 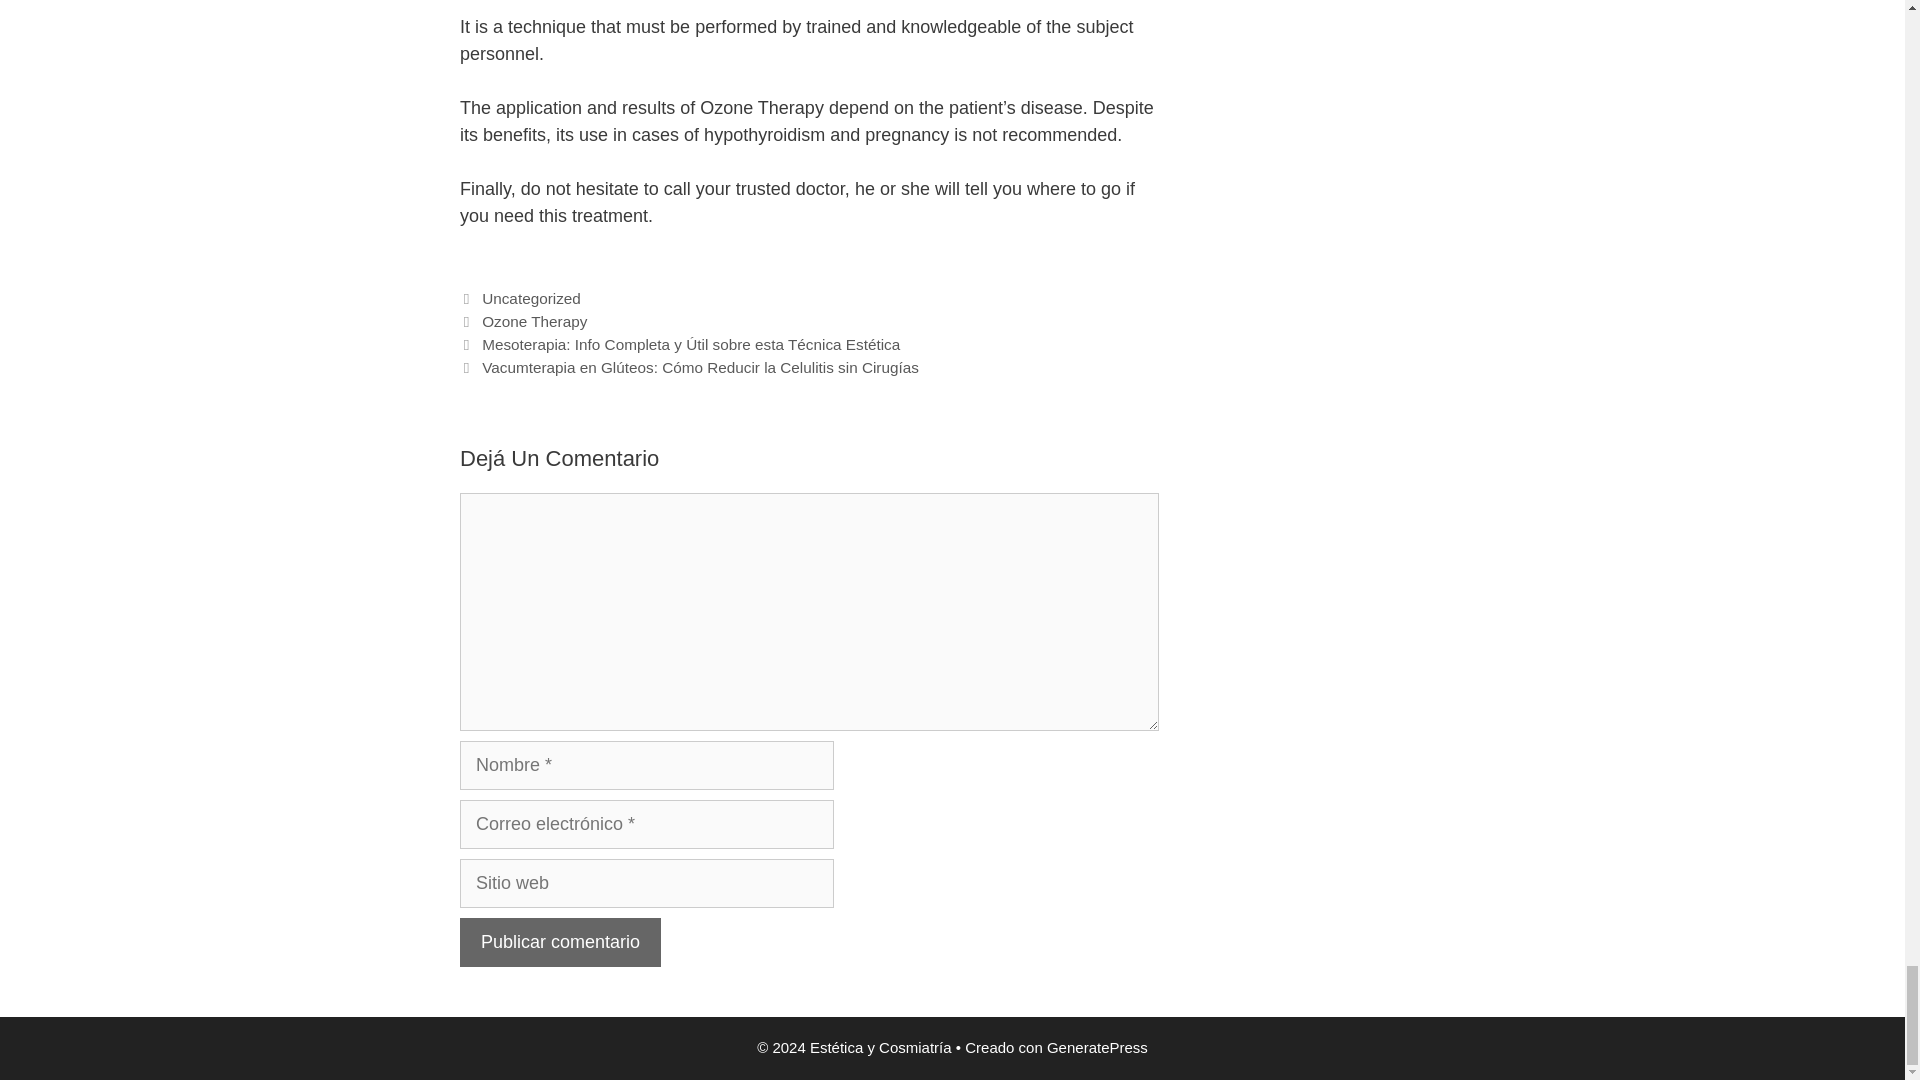 I want to click on Publicar comentario, so click(x=560, y=942).